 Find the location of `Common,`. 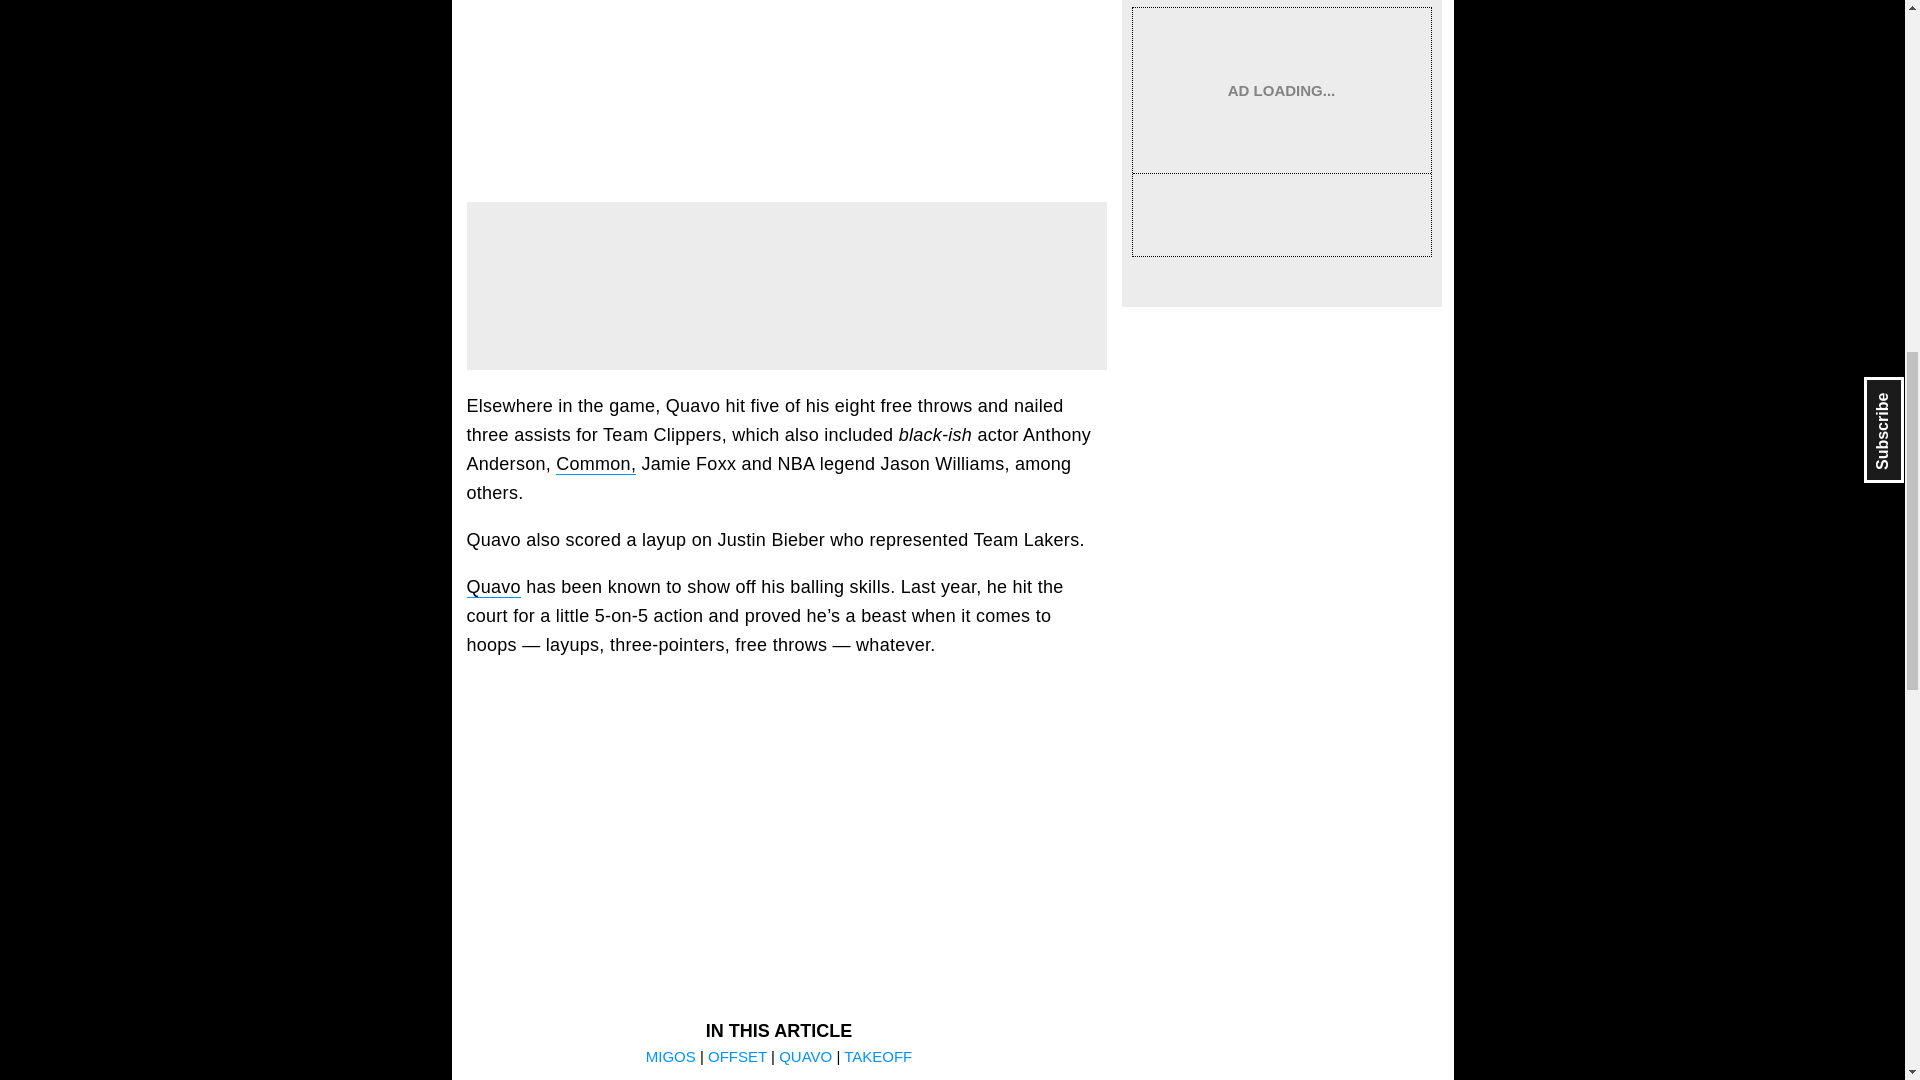

Common, is located at coordinates (596, 464).